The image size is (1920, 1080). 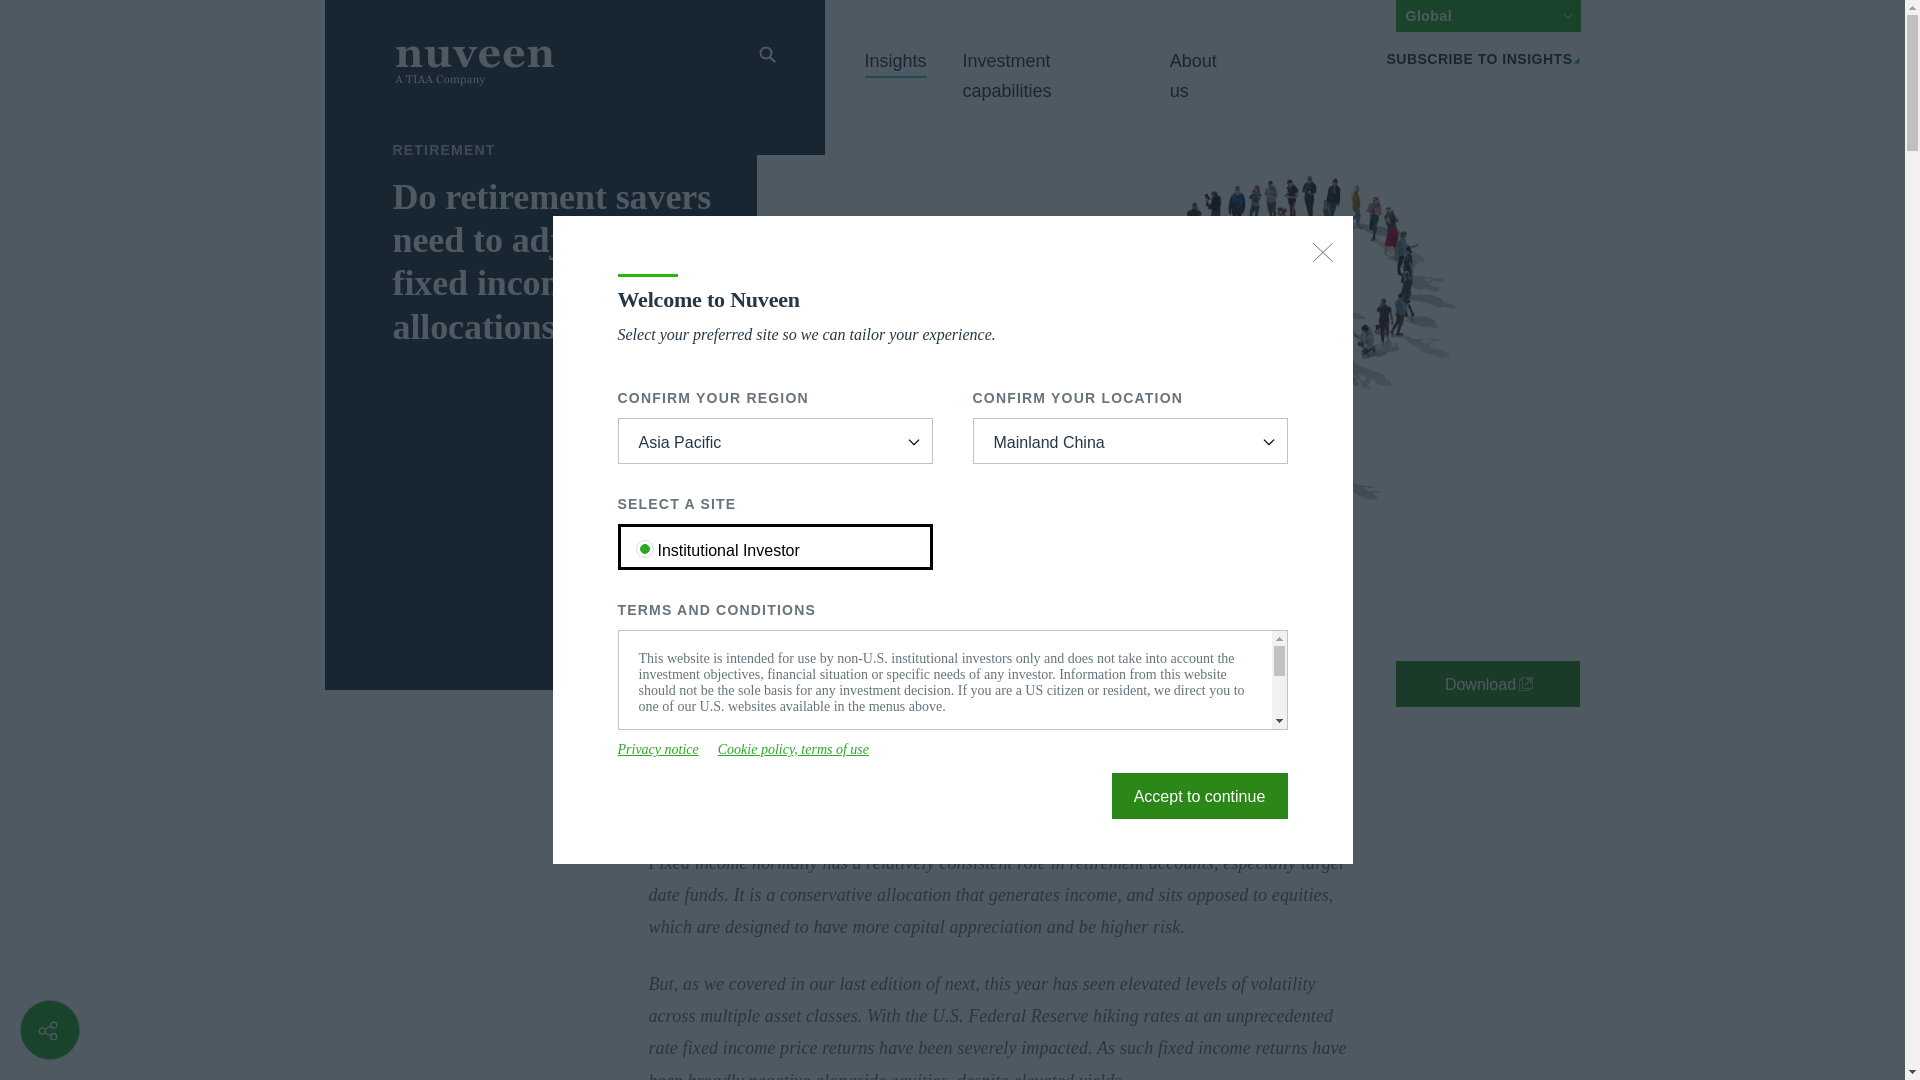 I want to click on SUBSCRIBE TO INSIGHTS, so click(x=1483, y=58).